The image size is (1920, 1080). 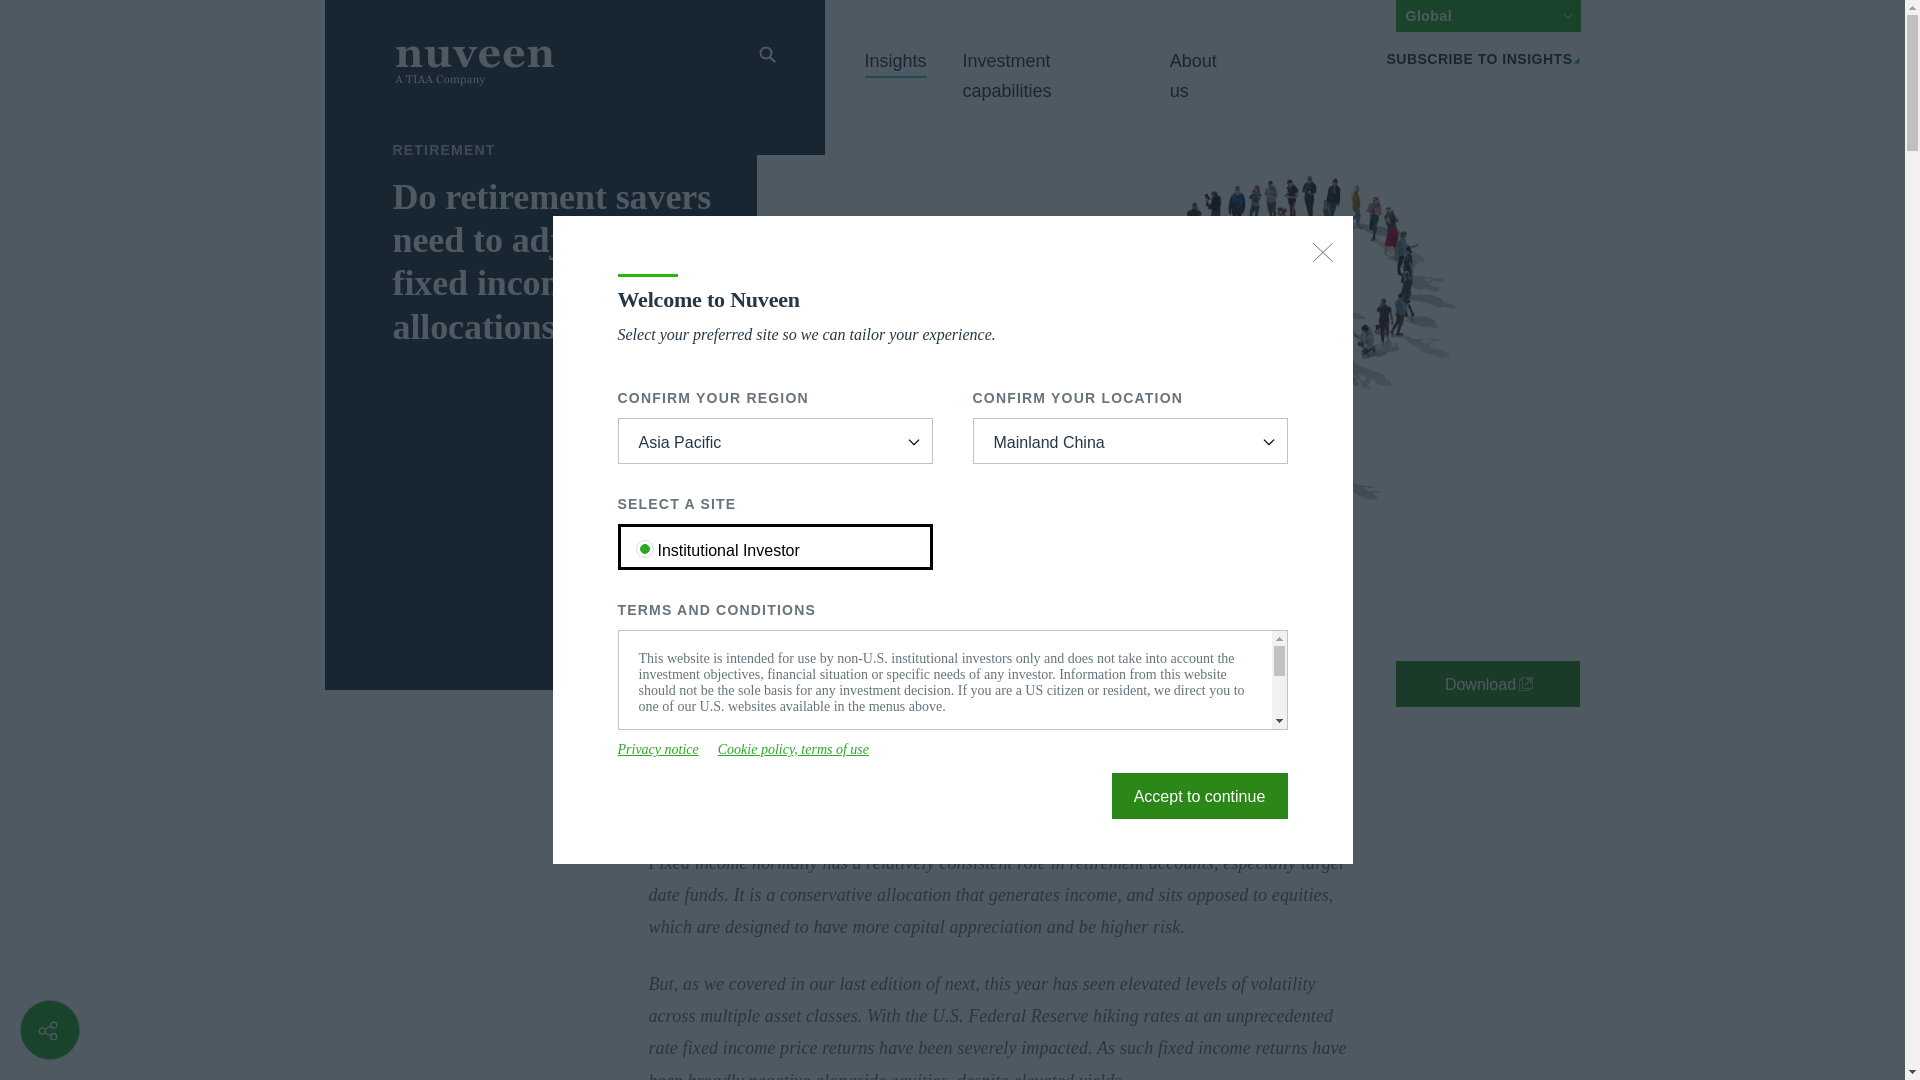 I want to click on SUBSCRIBE TO INSIGHTS, so click(x=1483, y=58).